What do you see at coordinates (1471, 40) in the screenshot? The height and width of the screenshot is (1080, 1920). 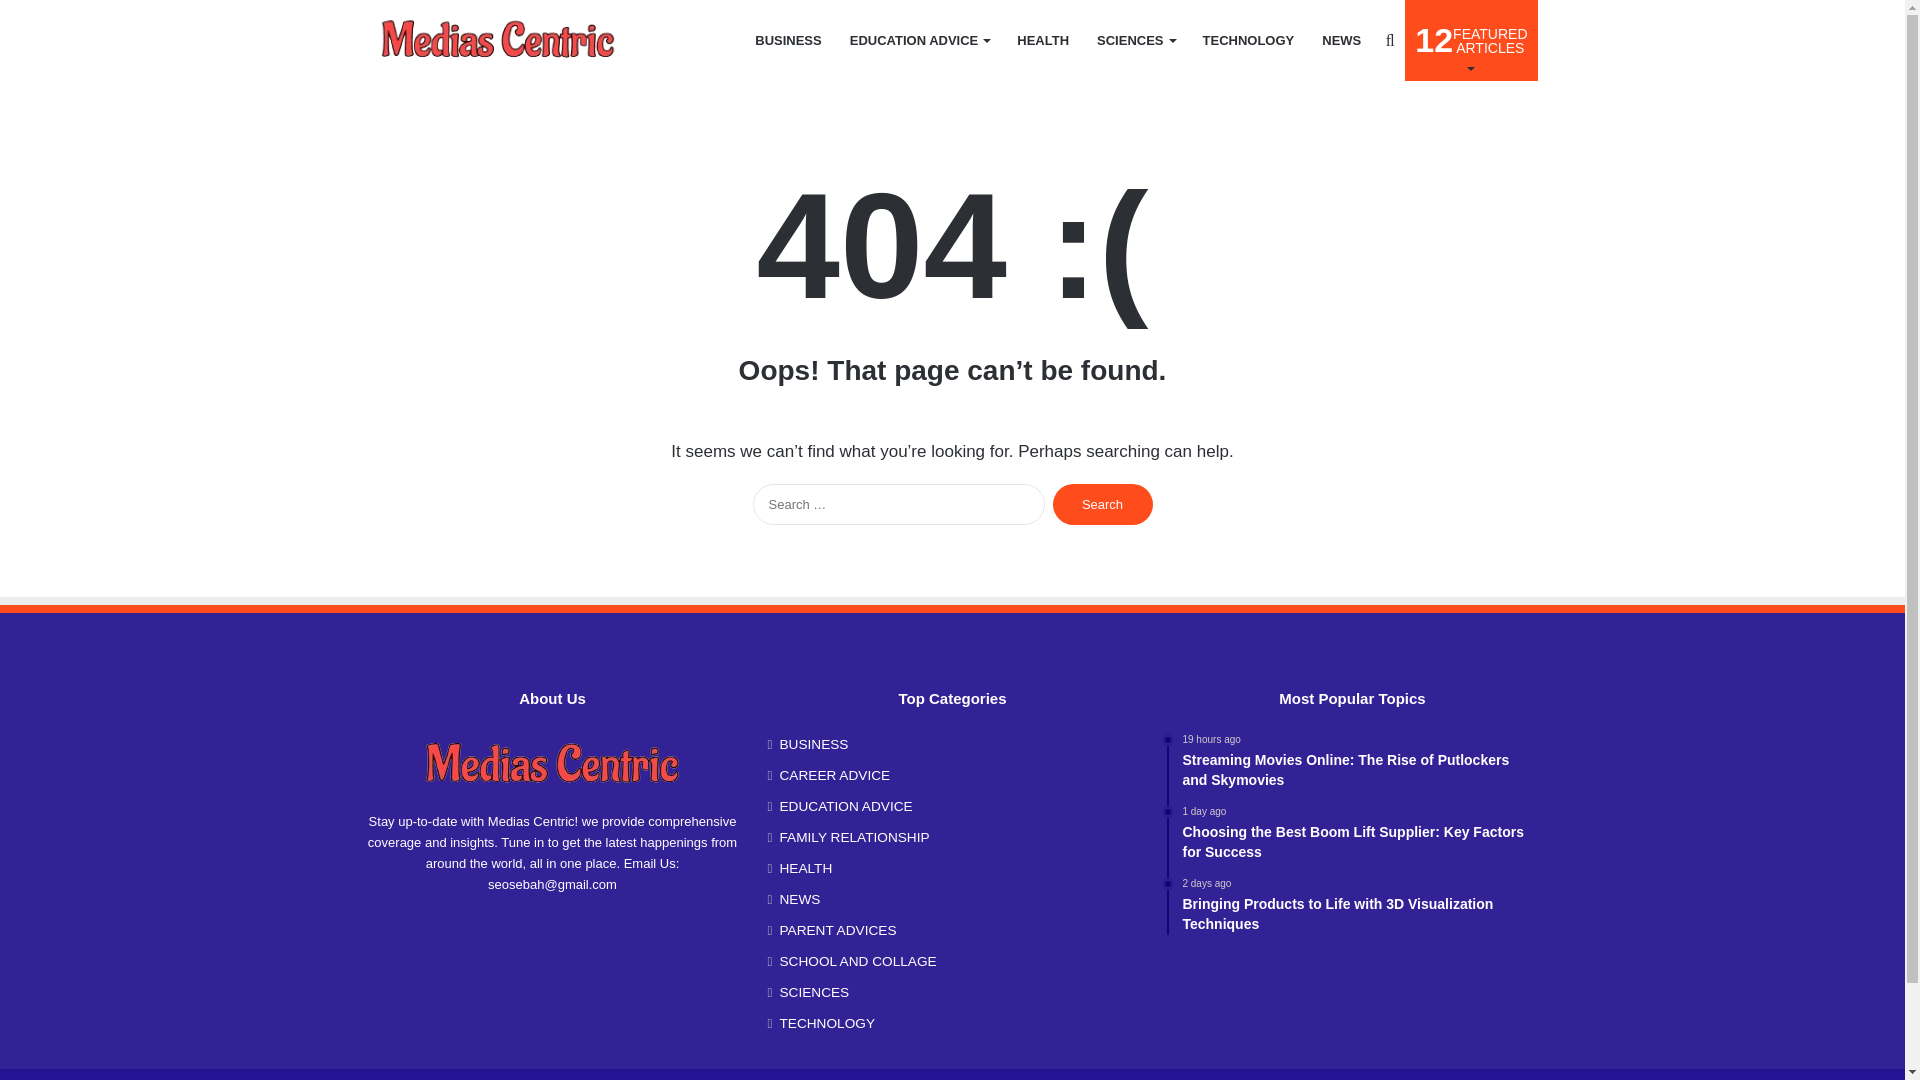 I see `HEALTH` at bounding box center [1471, 40].